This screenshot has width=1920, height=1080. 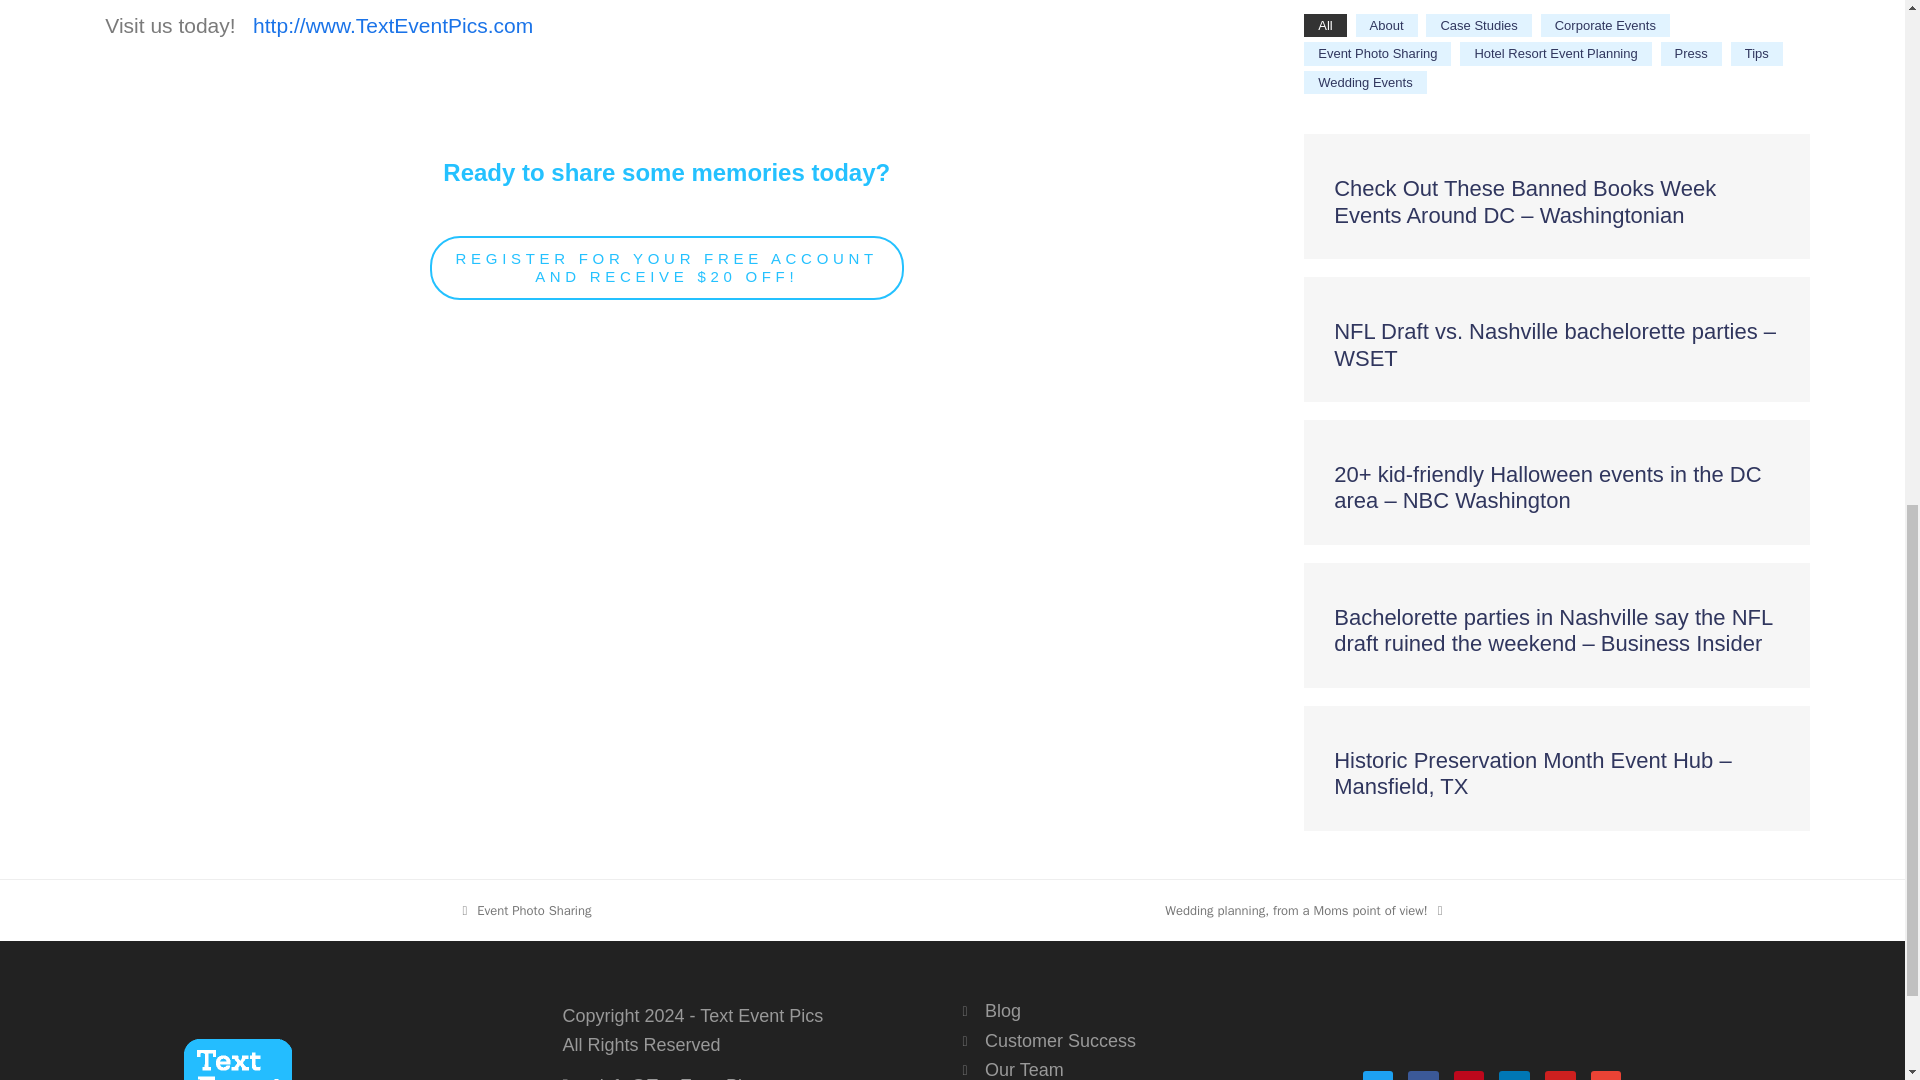 What do you see at coordinates (1152, 1012) in the screenshot?
I see `Blog` at bounding box center [1152, 1012].